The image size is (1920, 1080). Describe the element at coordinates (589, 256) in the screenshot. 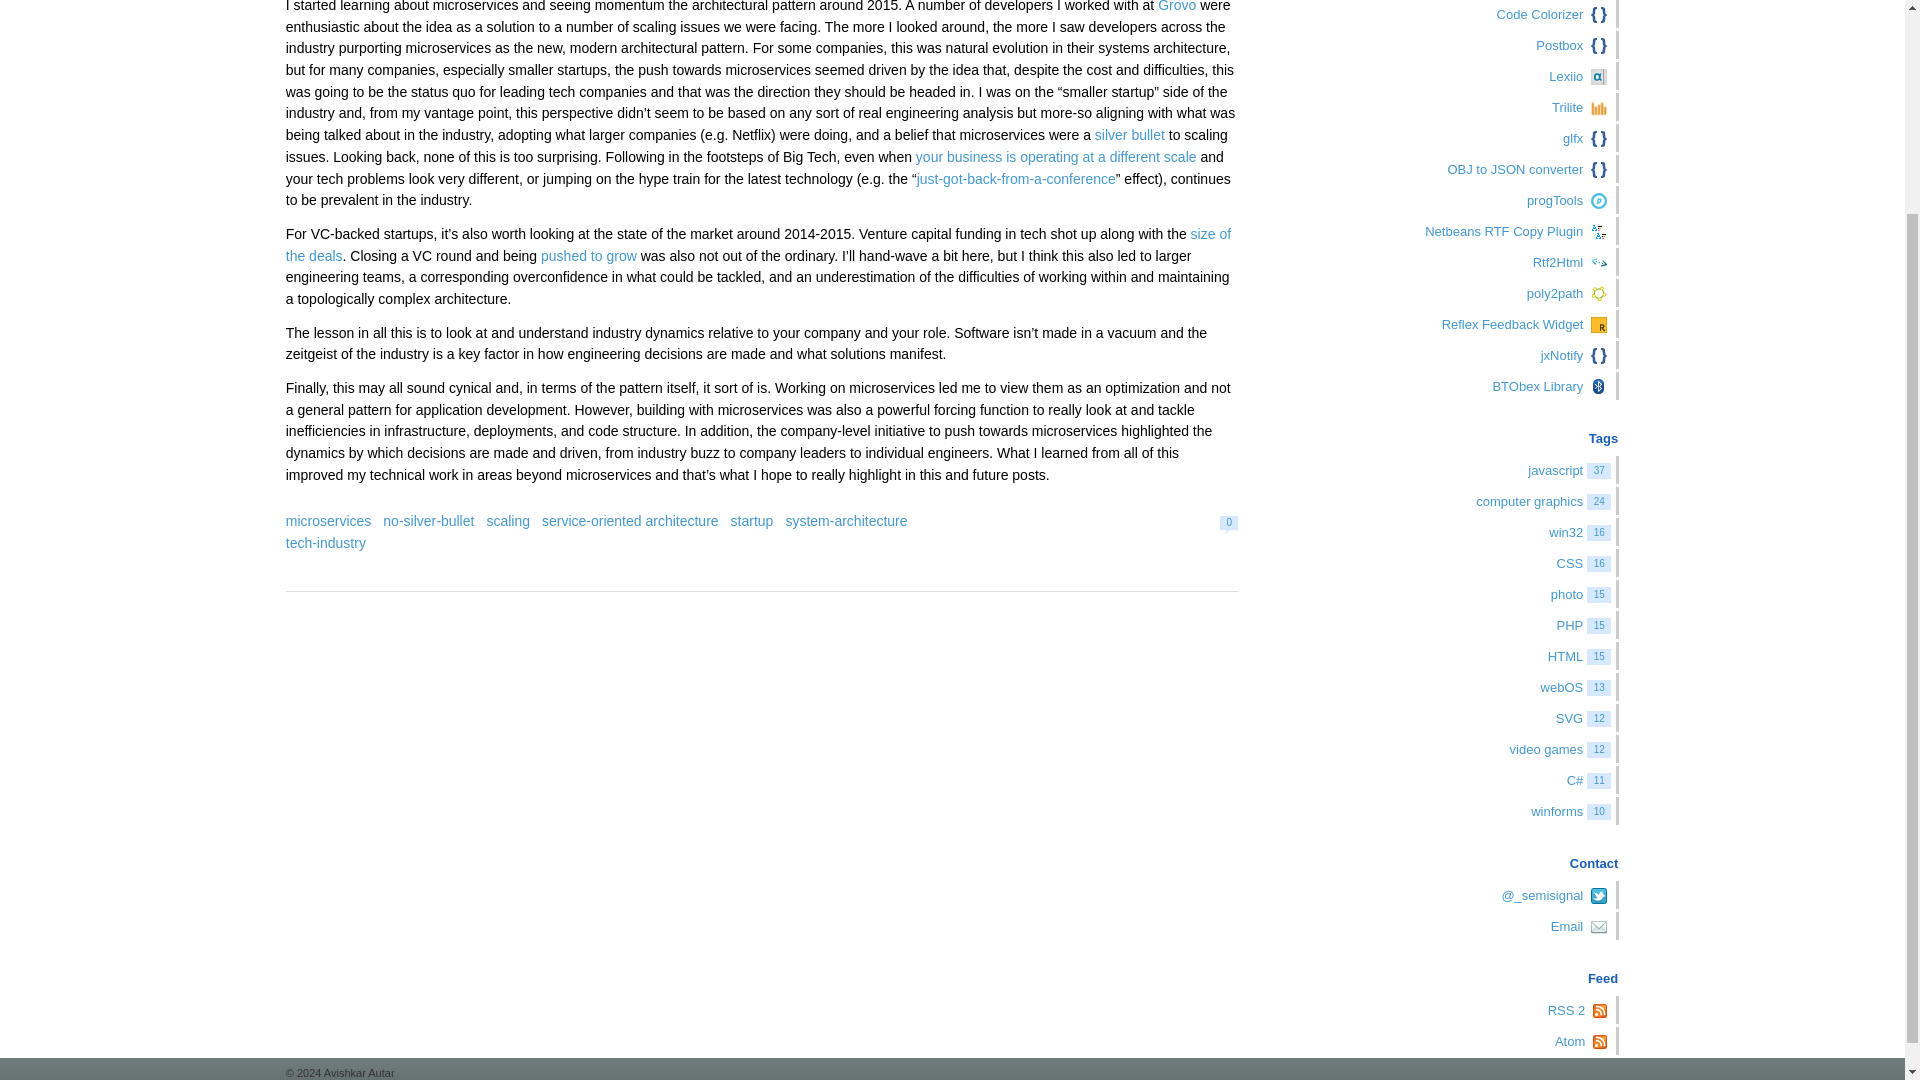

I see `pushed to grow` at that location.